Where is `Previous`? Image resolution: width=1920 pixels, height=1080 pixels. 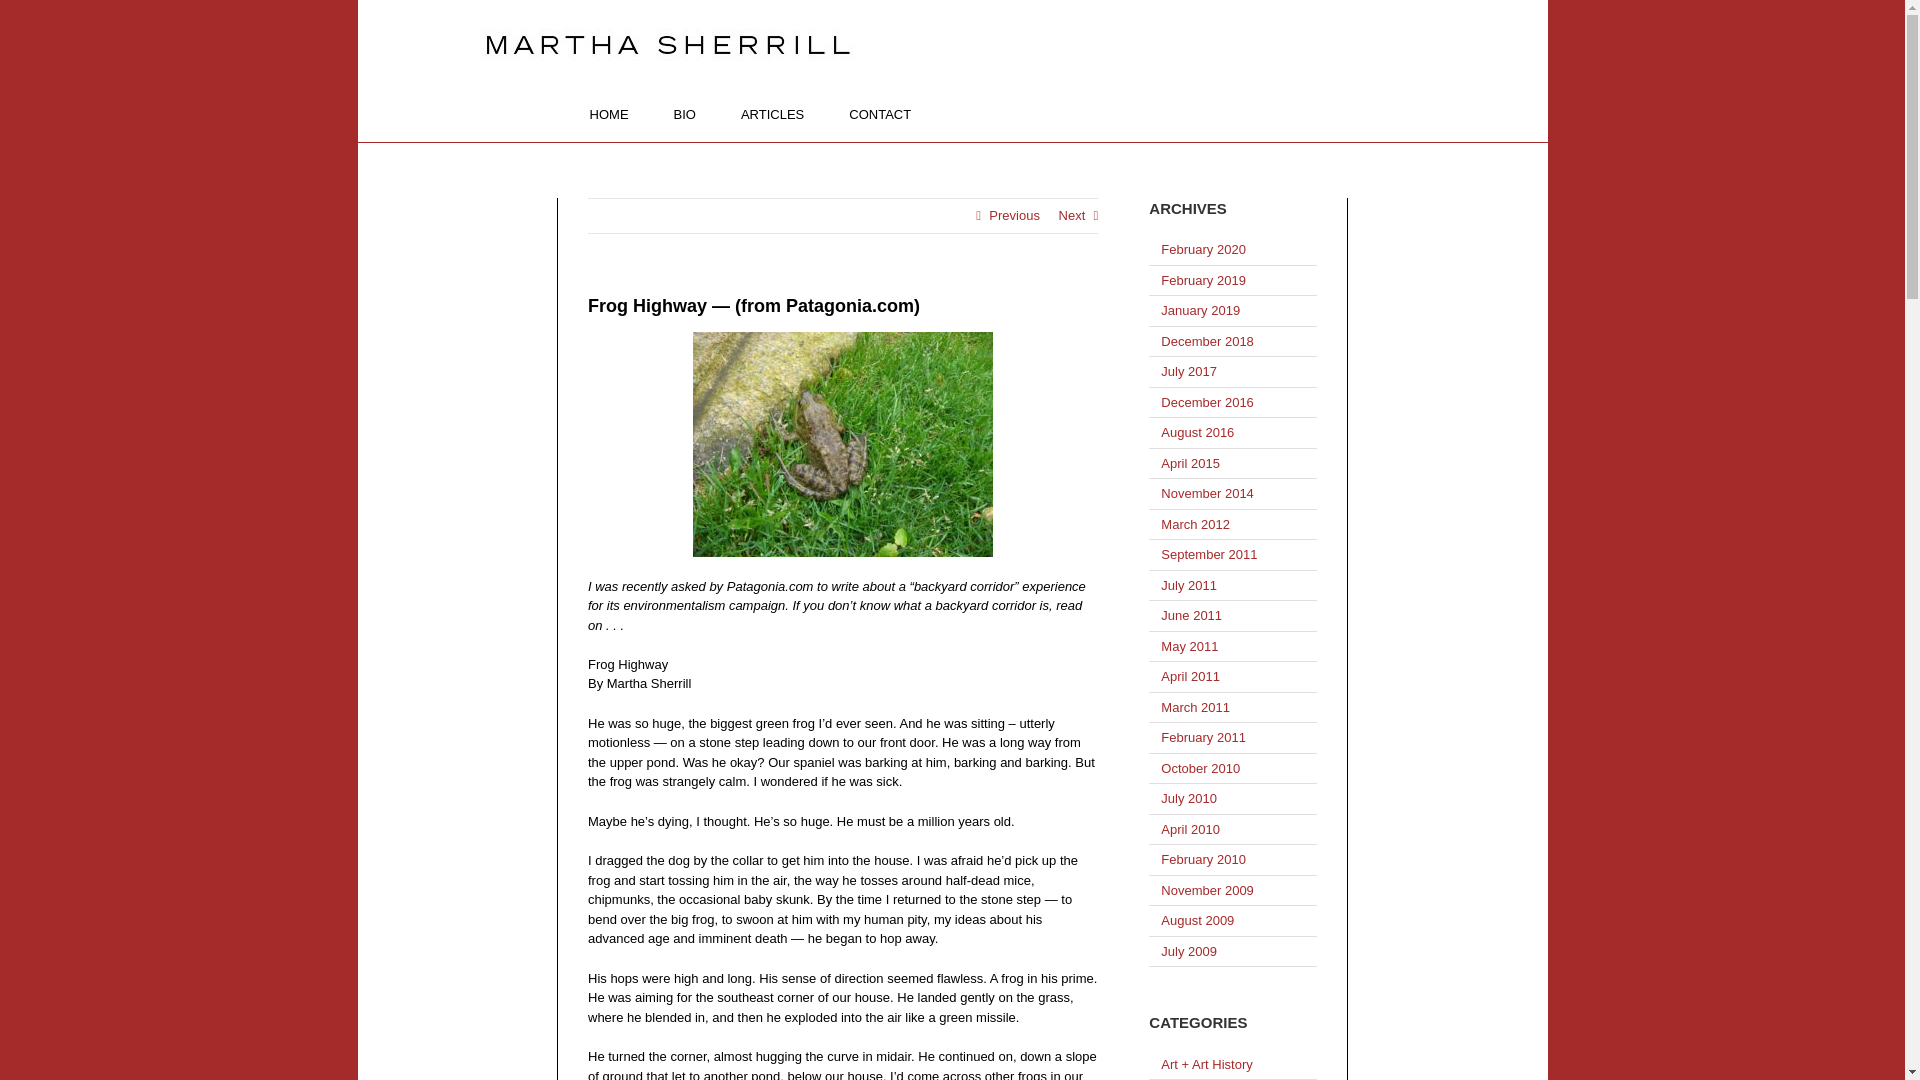
Previous is located at coordinates (1014, 216).